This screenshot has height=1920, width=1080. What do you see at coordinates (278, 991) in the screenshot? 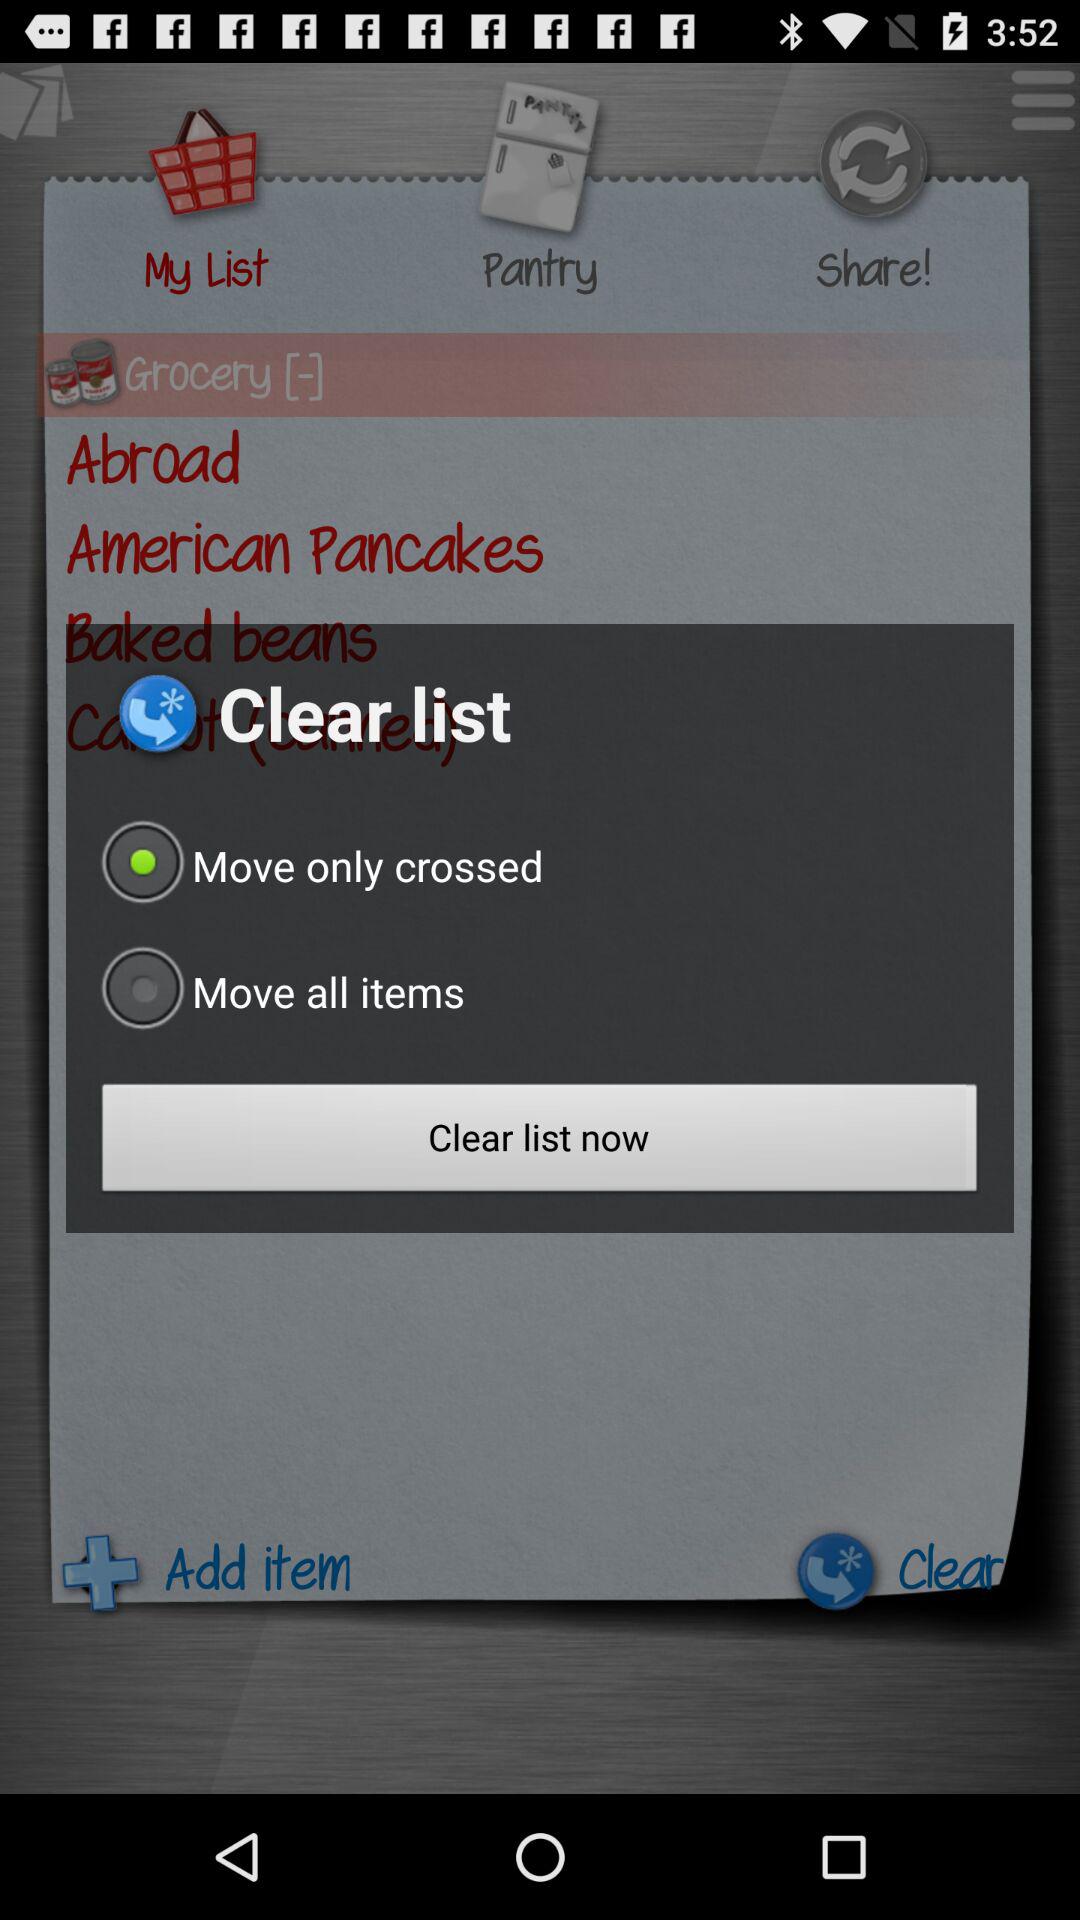
I see `open button above clear list now icon` at bounding box center [278, 991].